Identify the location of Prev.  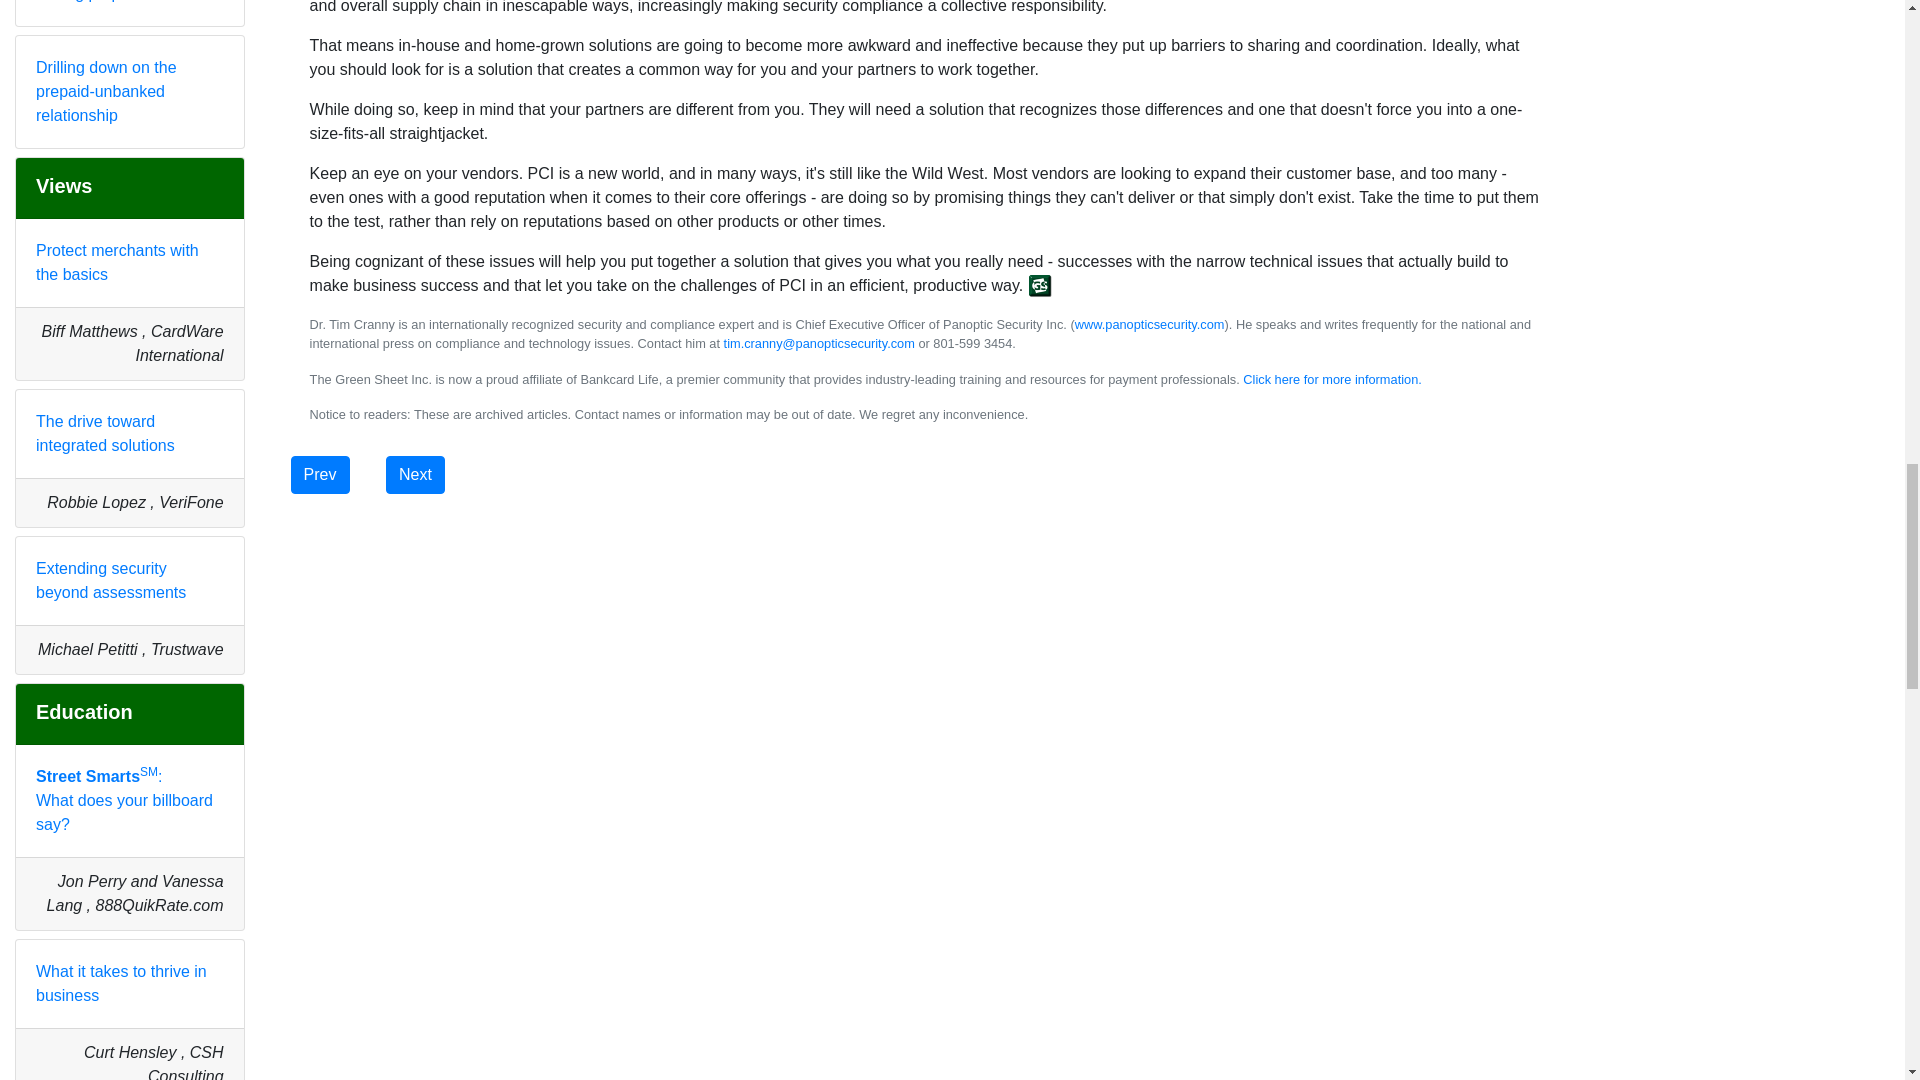
(320, 474).